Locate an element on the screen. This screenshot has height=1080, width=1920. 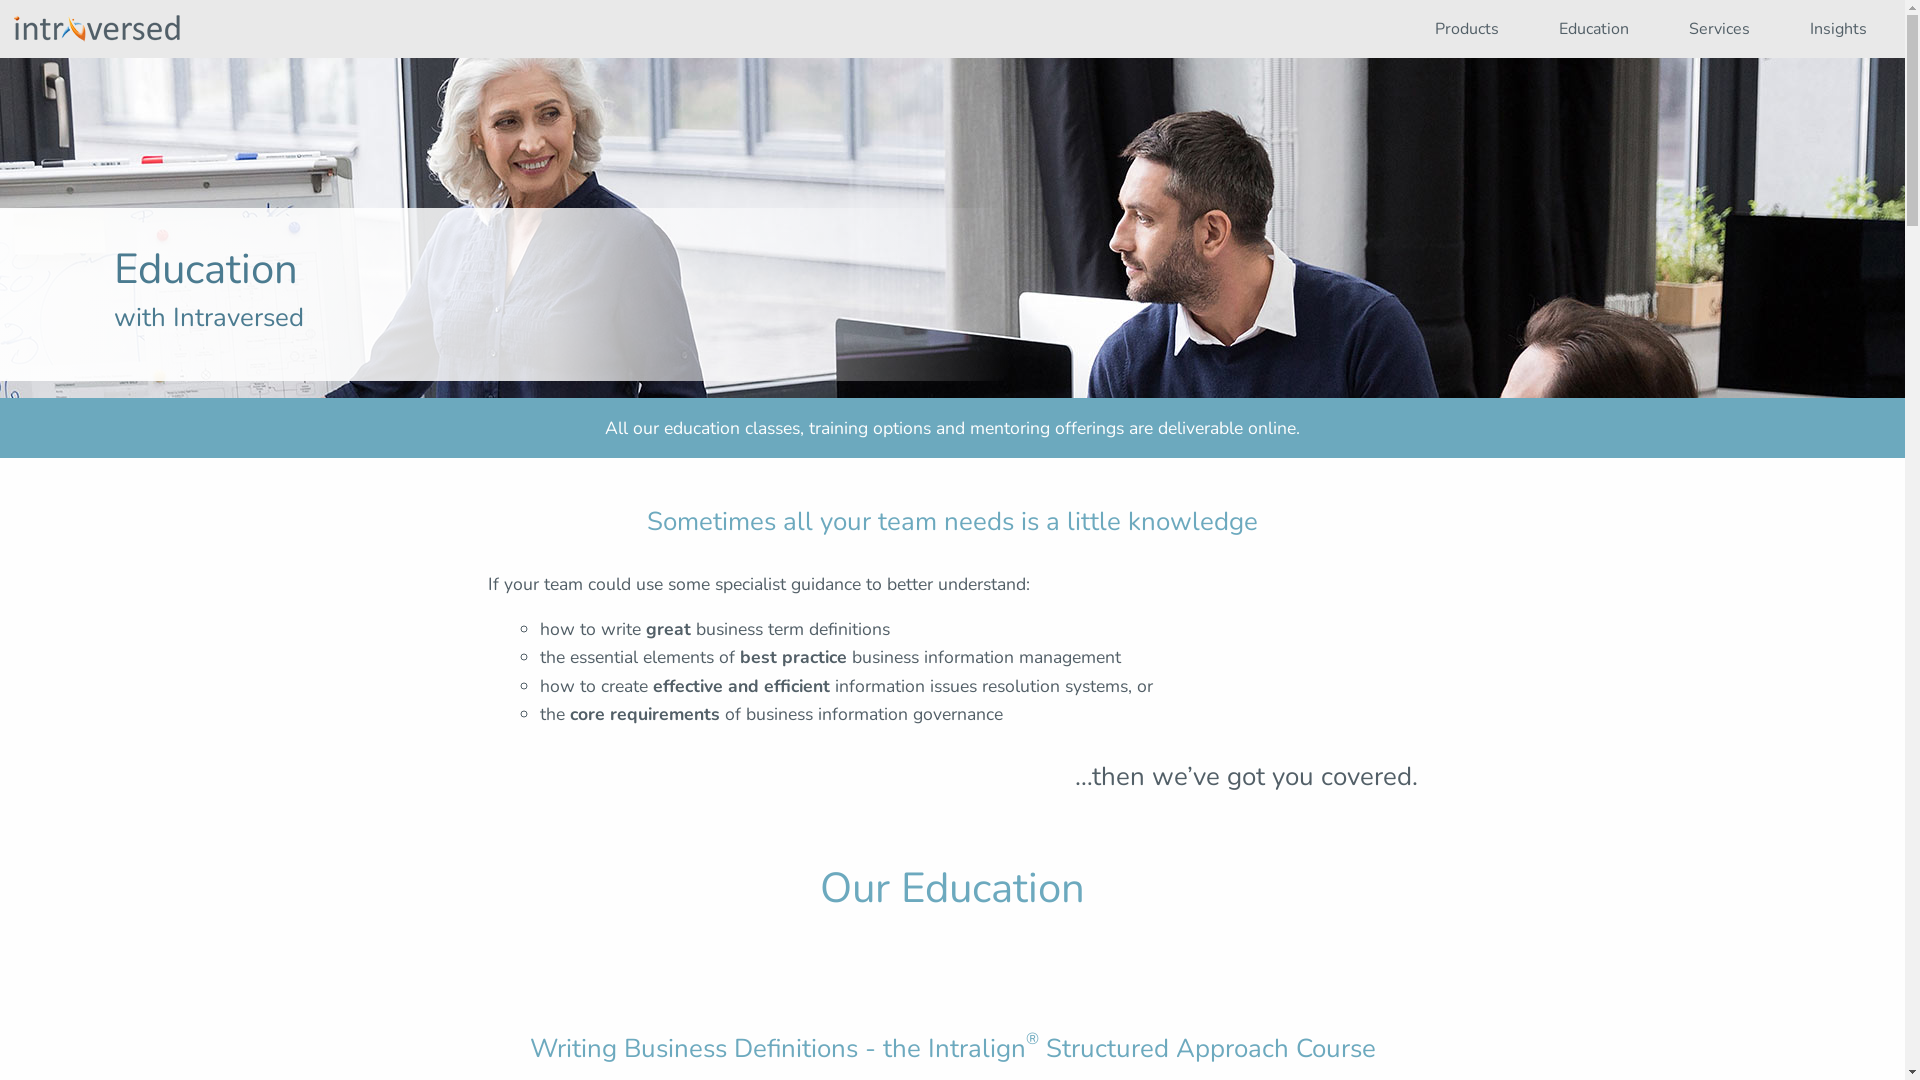
Services is located at coordinates (1720, 29).